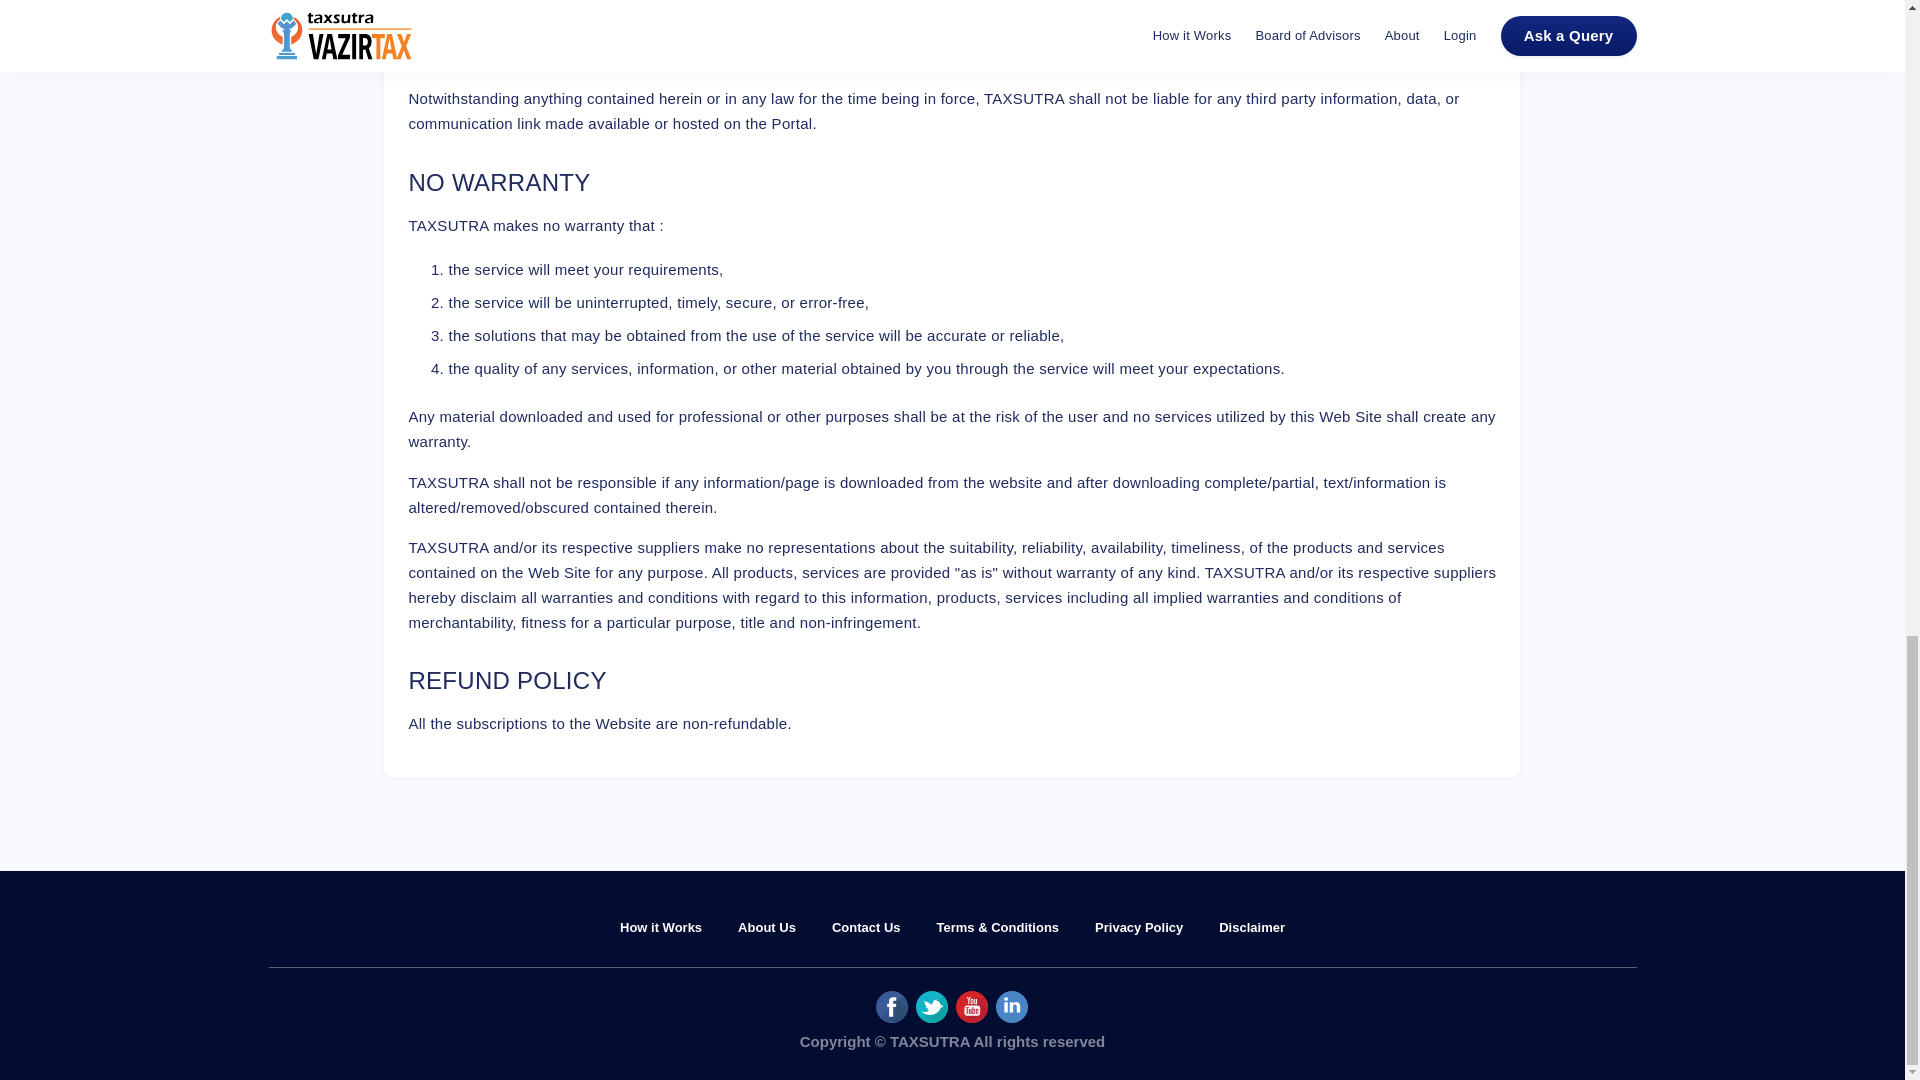 This screenshot has height=1080, width=1920. What do you see at coordinates (766, 928) in the screenshot?
I see `About Us` at bounding box center [766, 928].